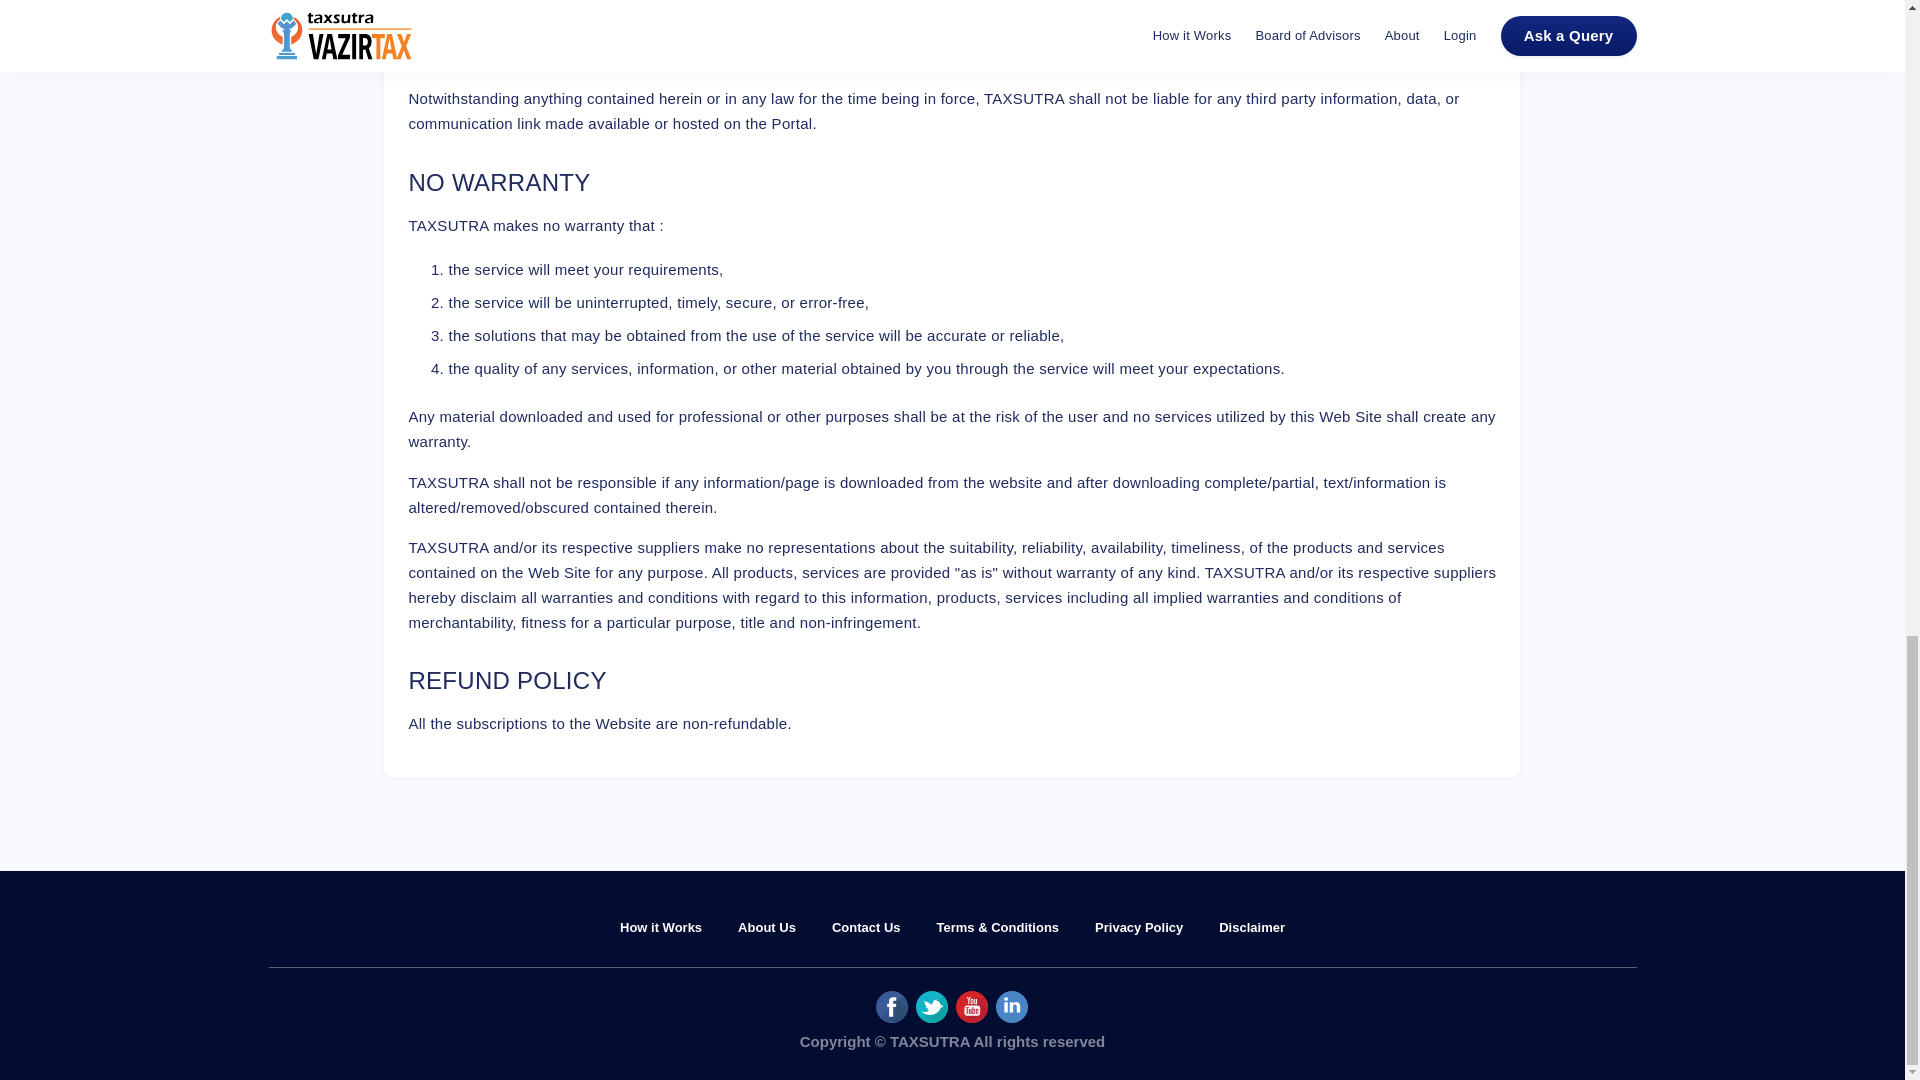 This screenshot has height=1080, width=1920. What do you see at coordinates (766, 928) in the screenshot?
I see `About Us` at bounding box center [766, 928].